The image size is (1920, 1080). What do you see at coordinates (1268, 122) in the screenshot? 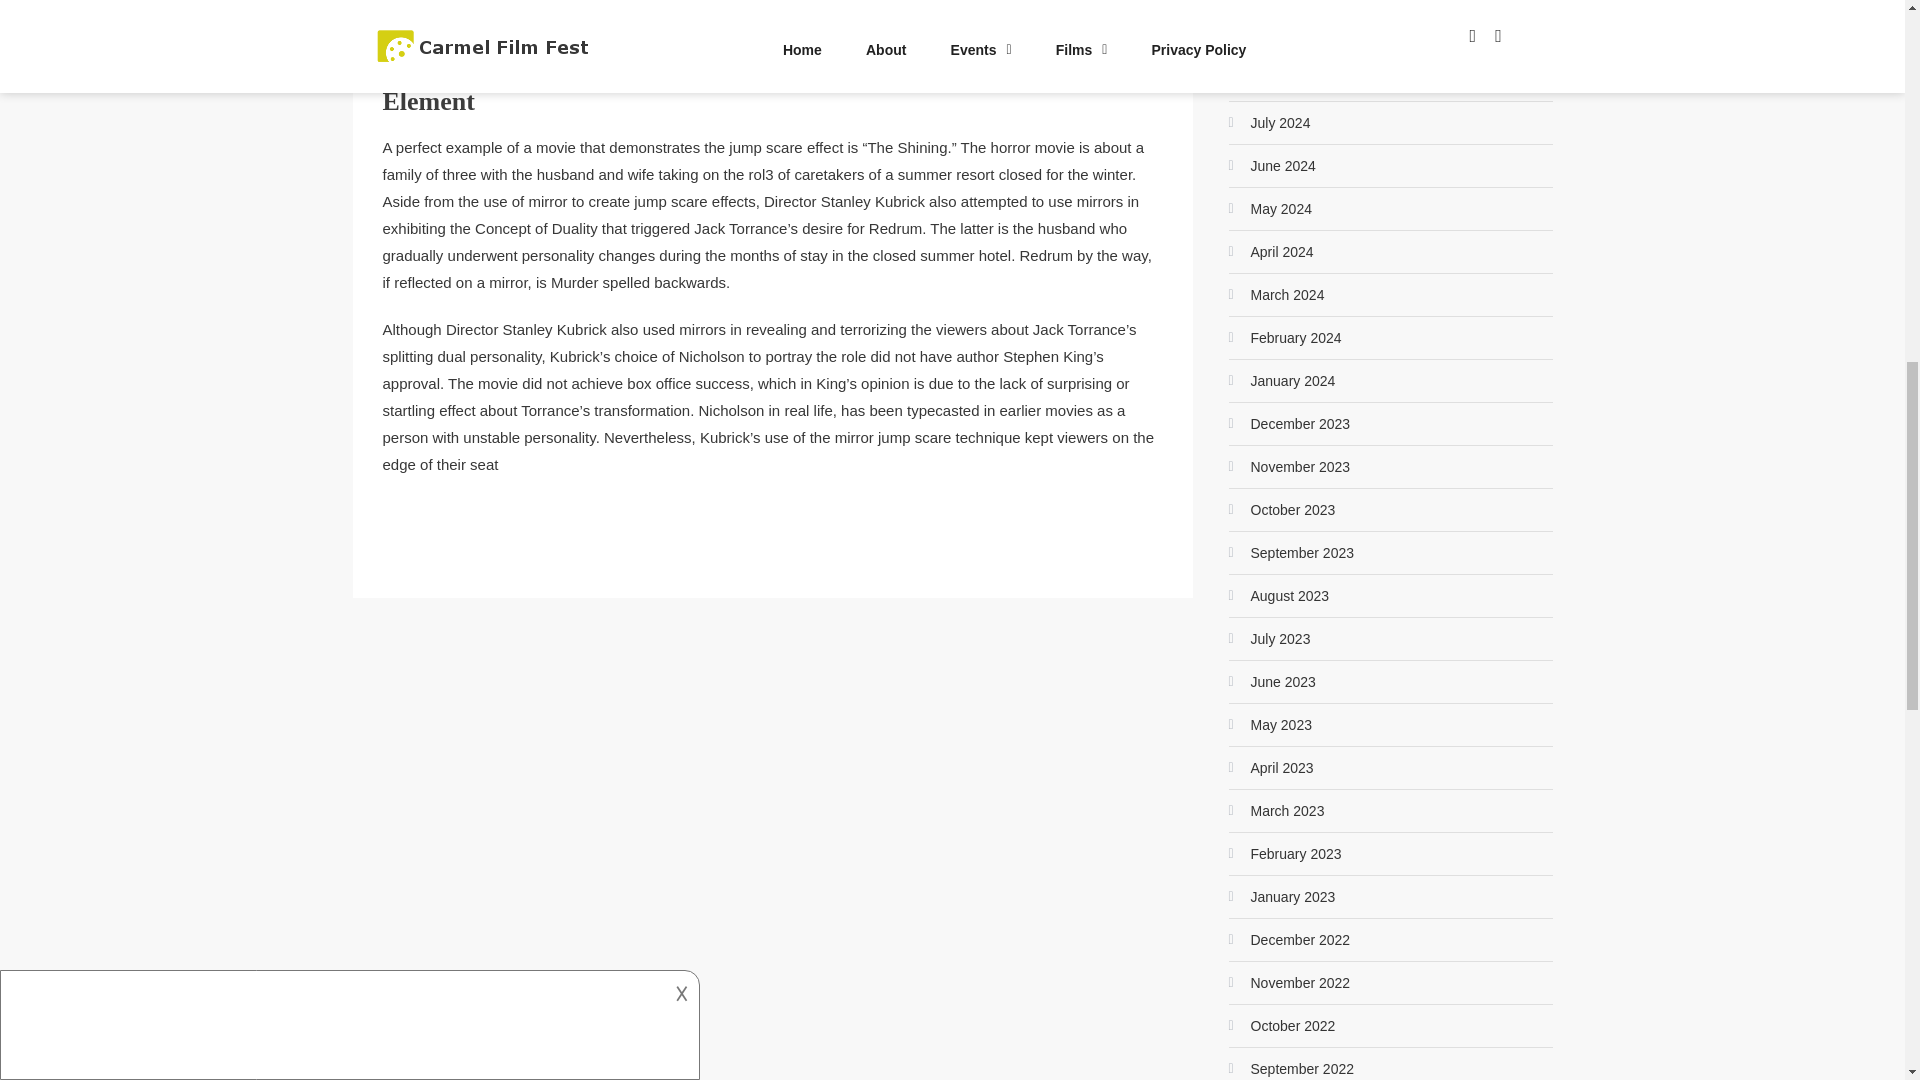
I see `July 2024` at bounding box center [1268, 122].